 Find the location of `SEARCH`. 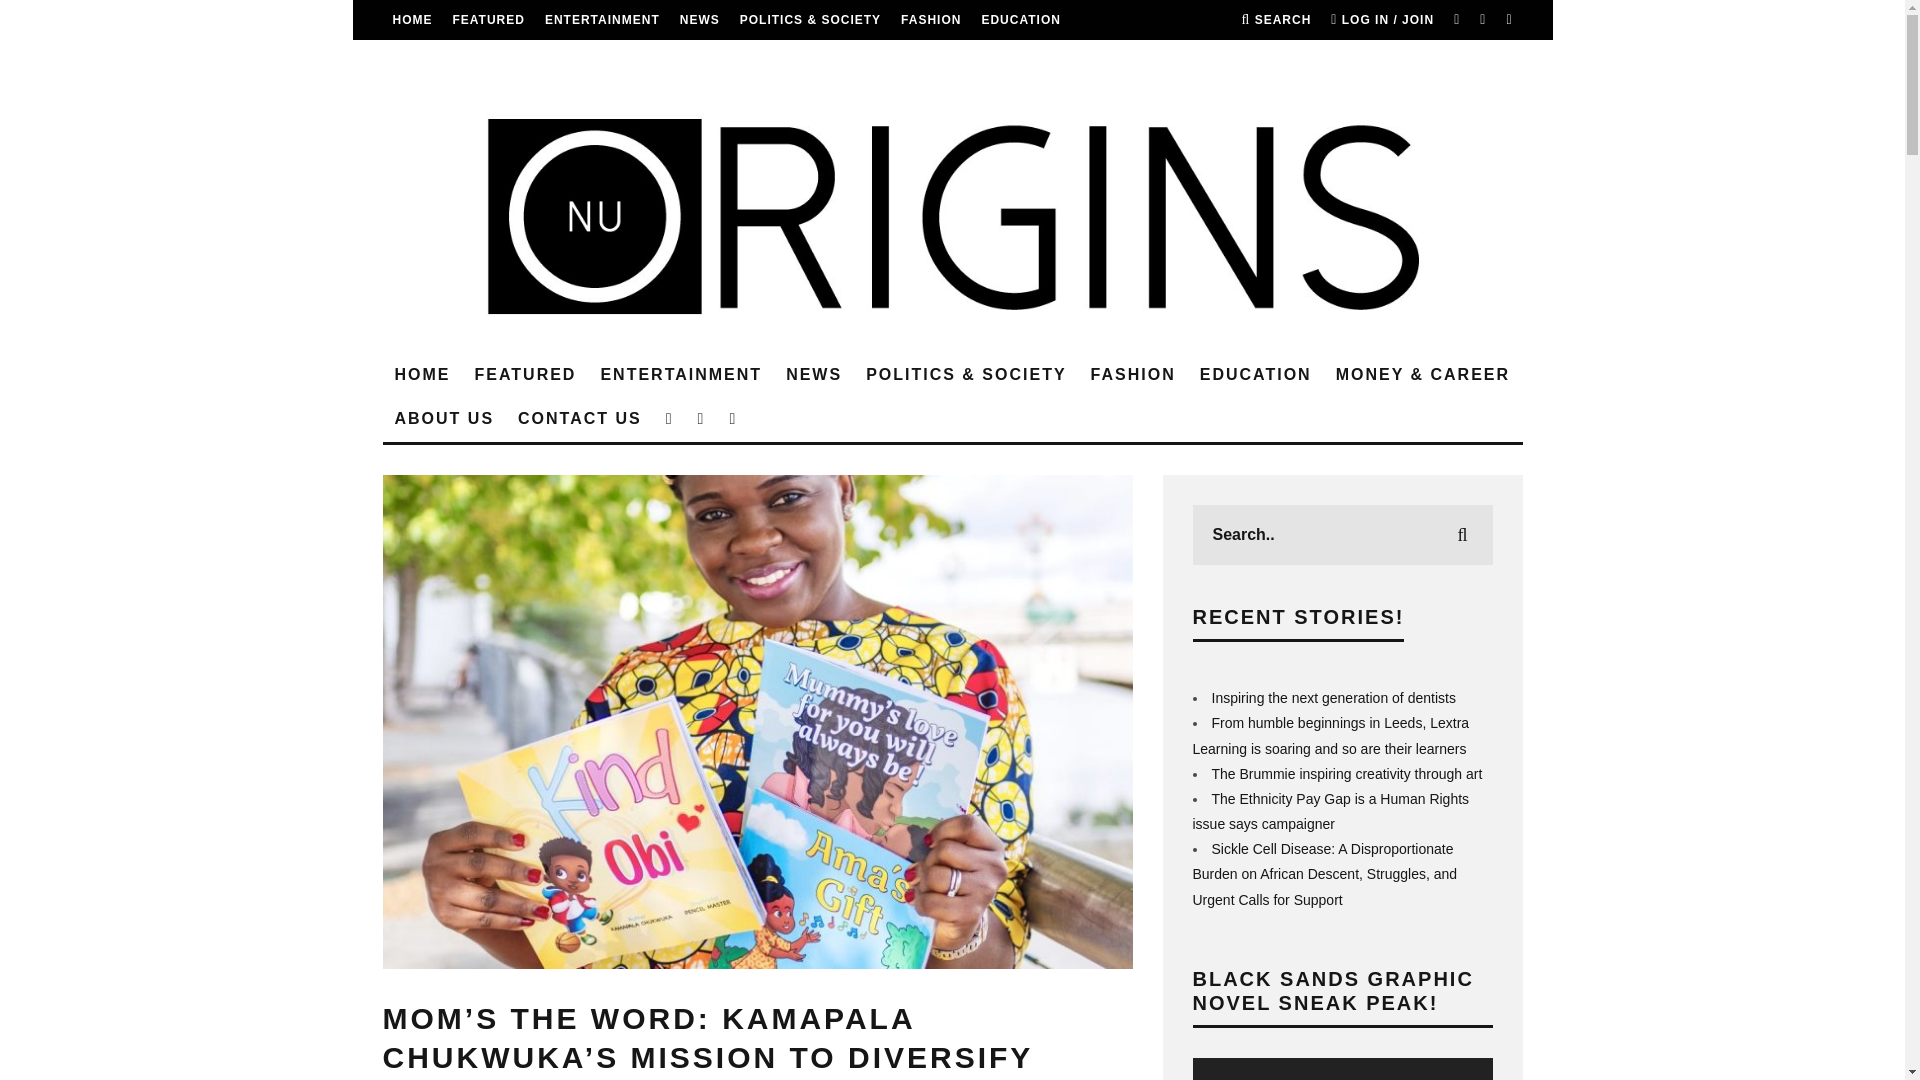

SEARCH is located at coordinates (1276, 20).